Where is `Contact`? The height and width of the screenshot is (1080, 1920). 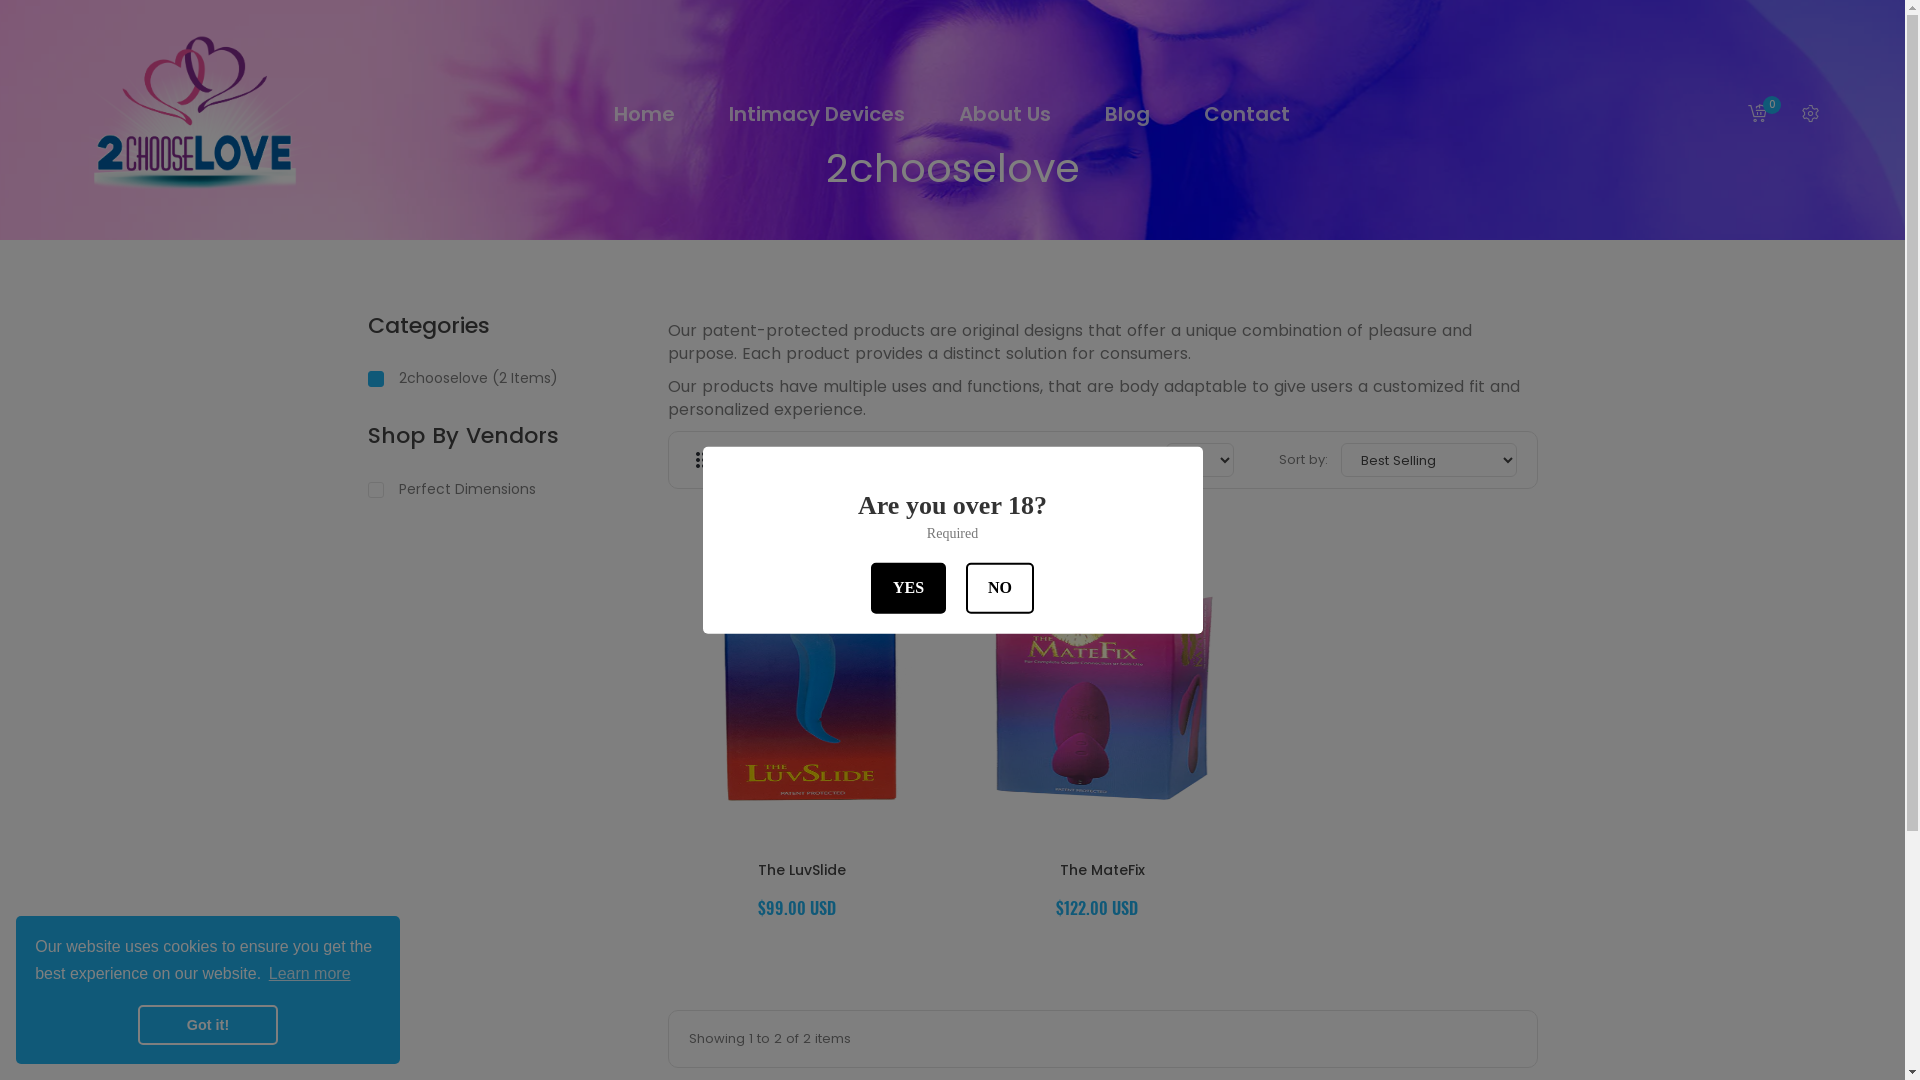 Contact is located at coordinates (1247, 114).